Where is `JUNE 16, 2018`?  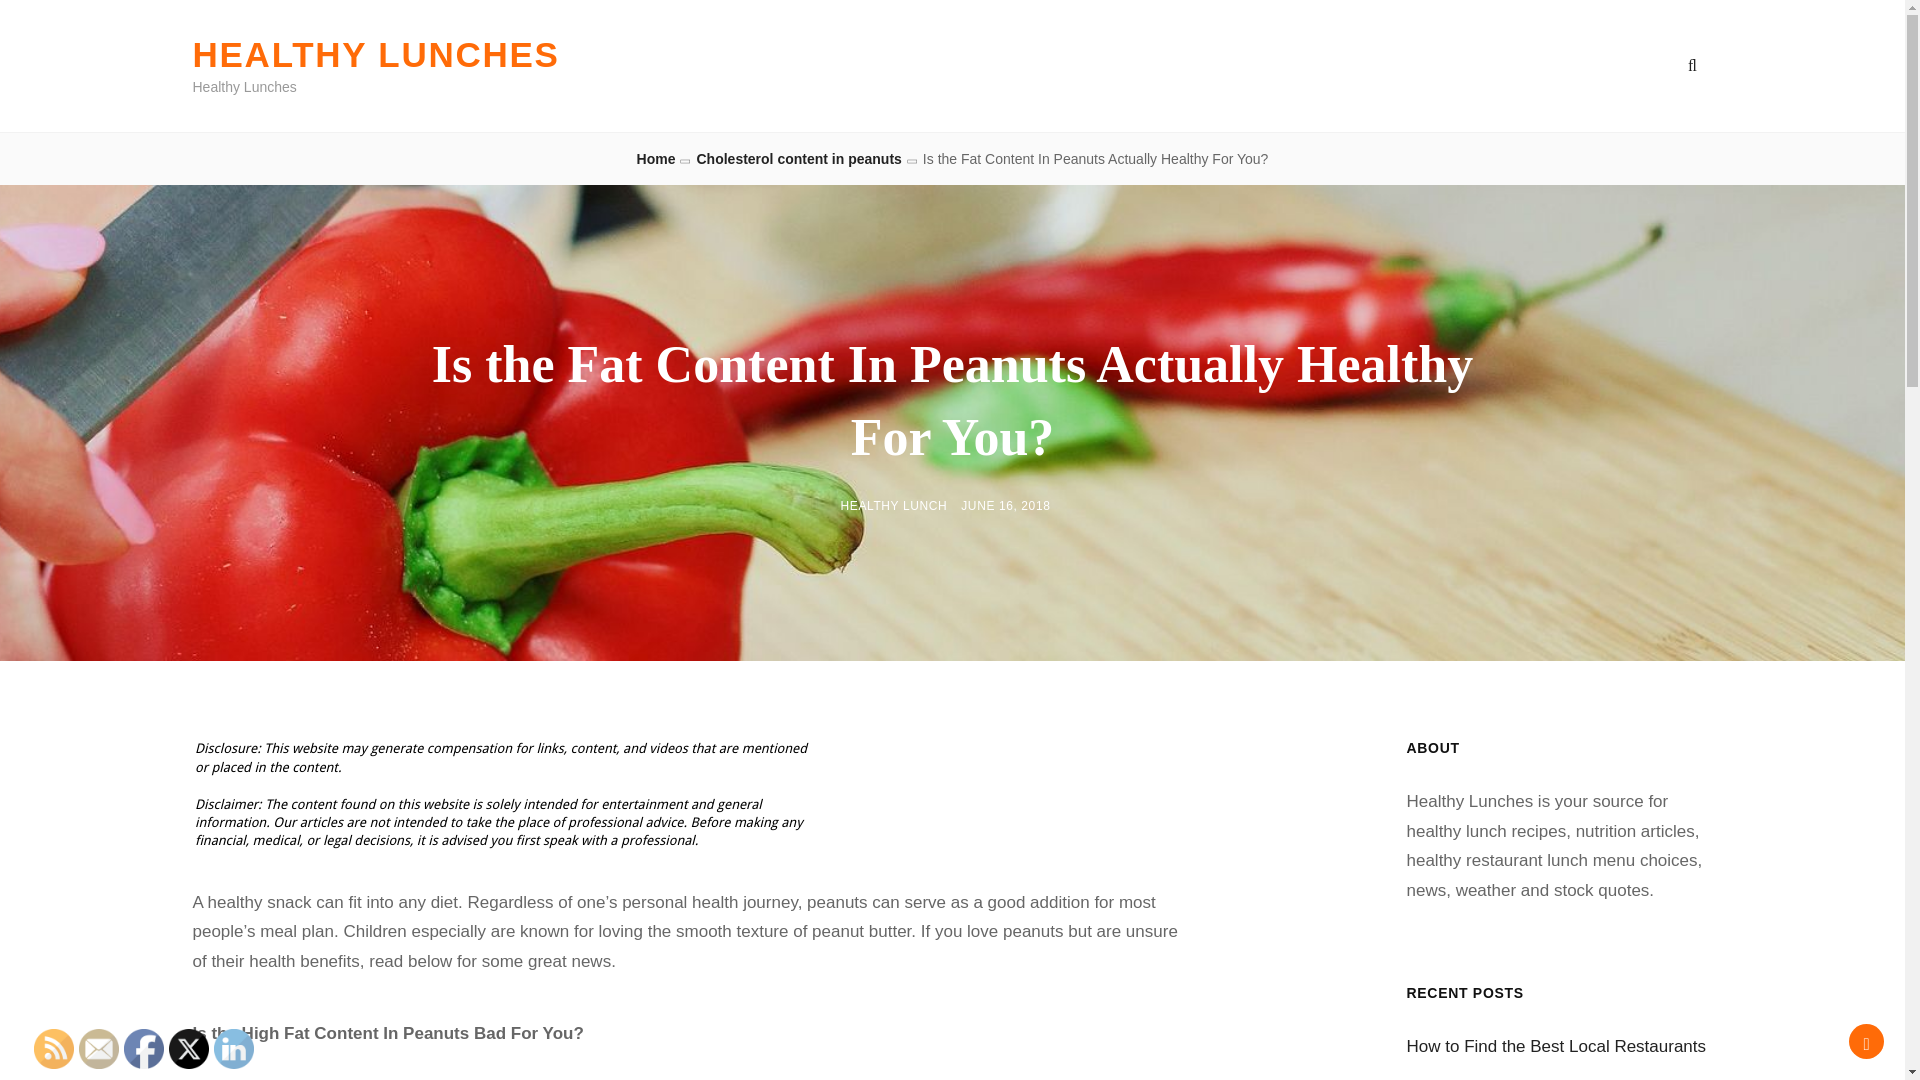 JUNE 16, 2018 is located at coordinates (1006, 506).